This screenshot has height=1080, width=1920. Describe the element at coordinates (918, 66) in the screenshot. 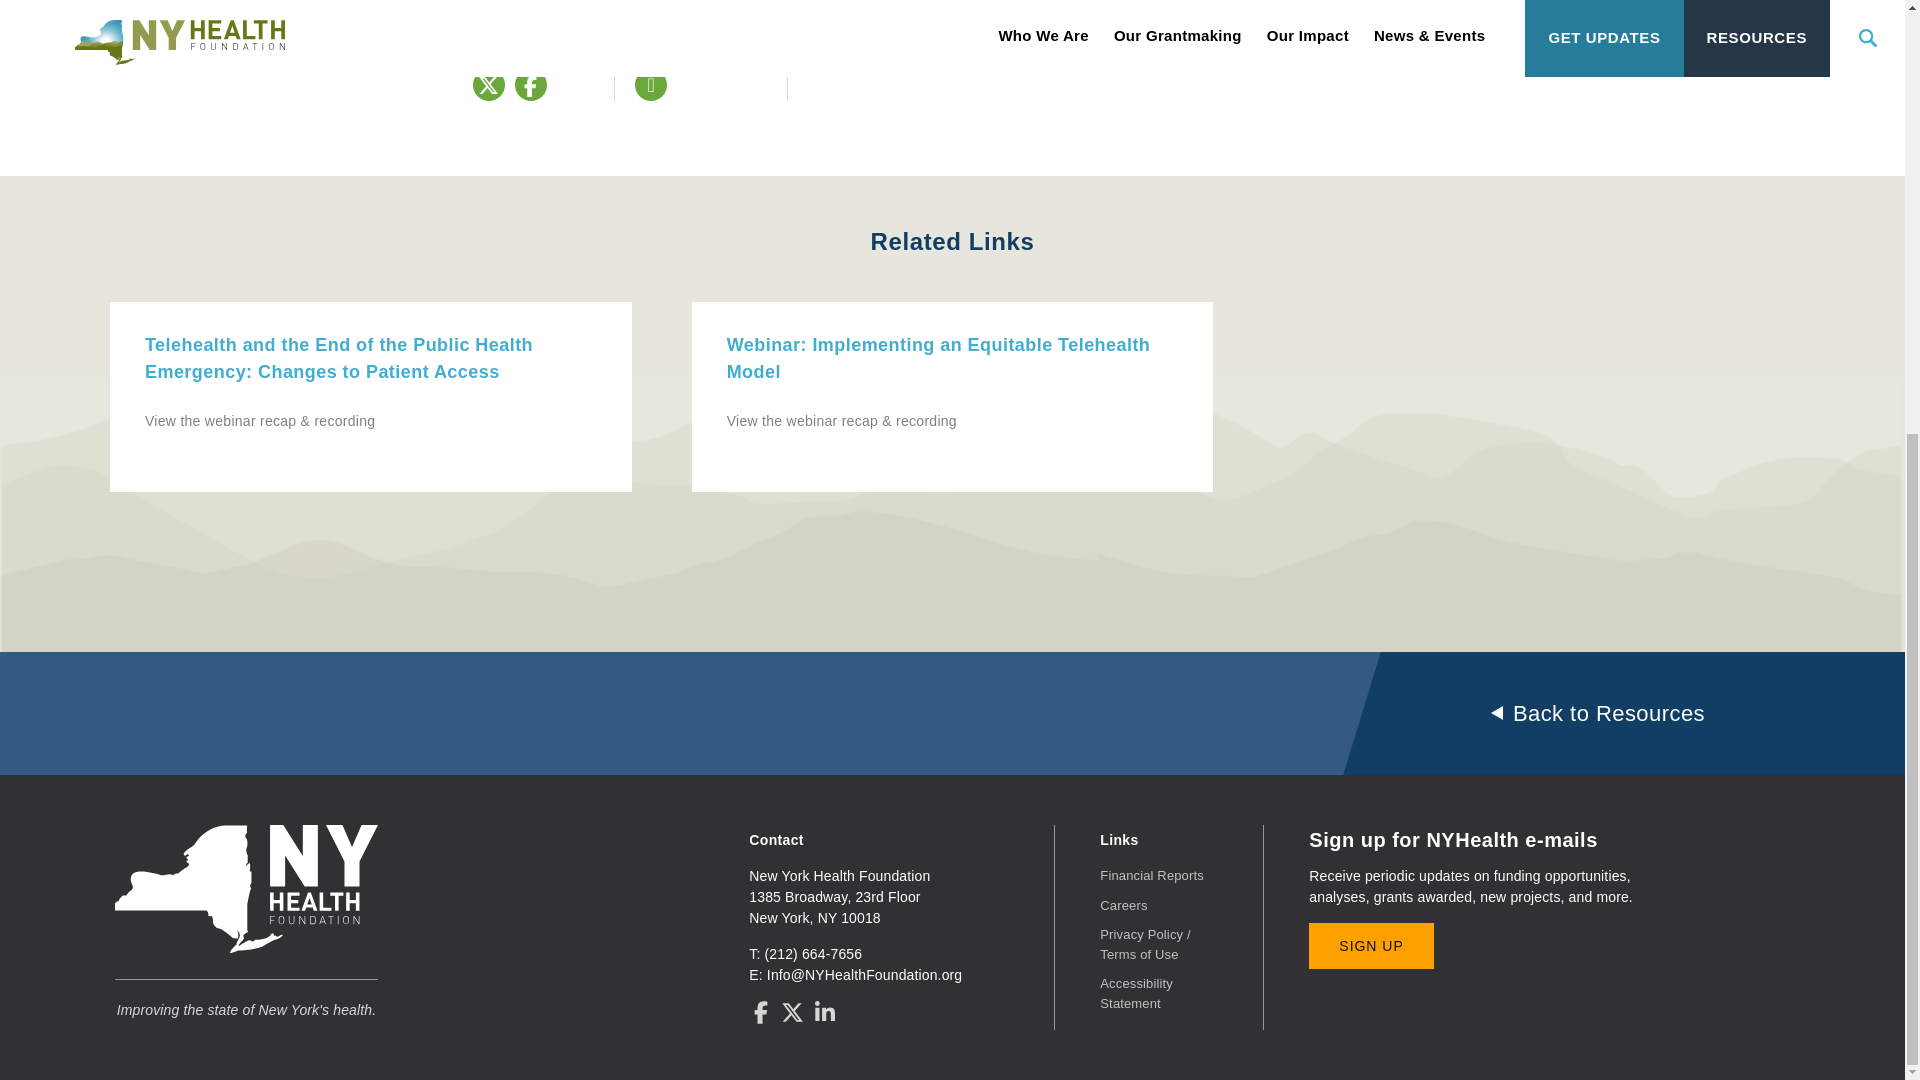

I see `Read the fact sheet` at that location.